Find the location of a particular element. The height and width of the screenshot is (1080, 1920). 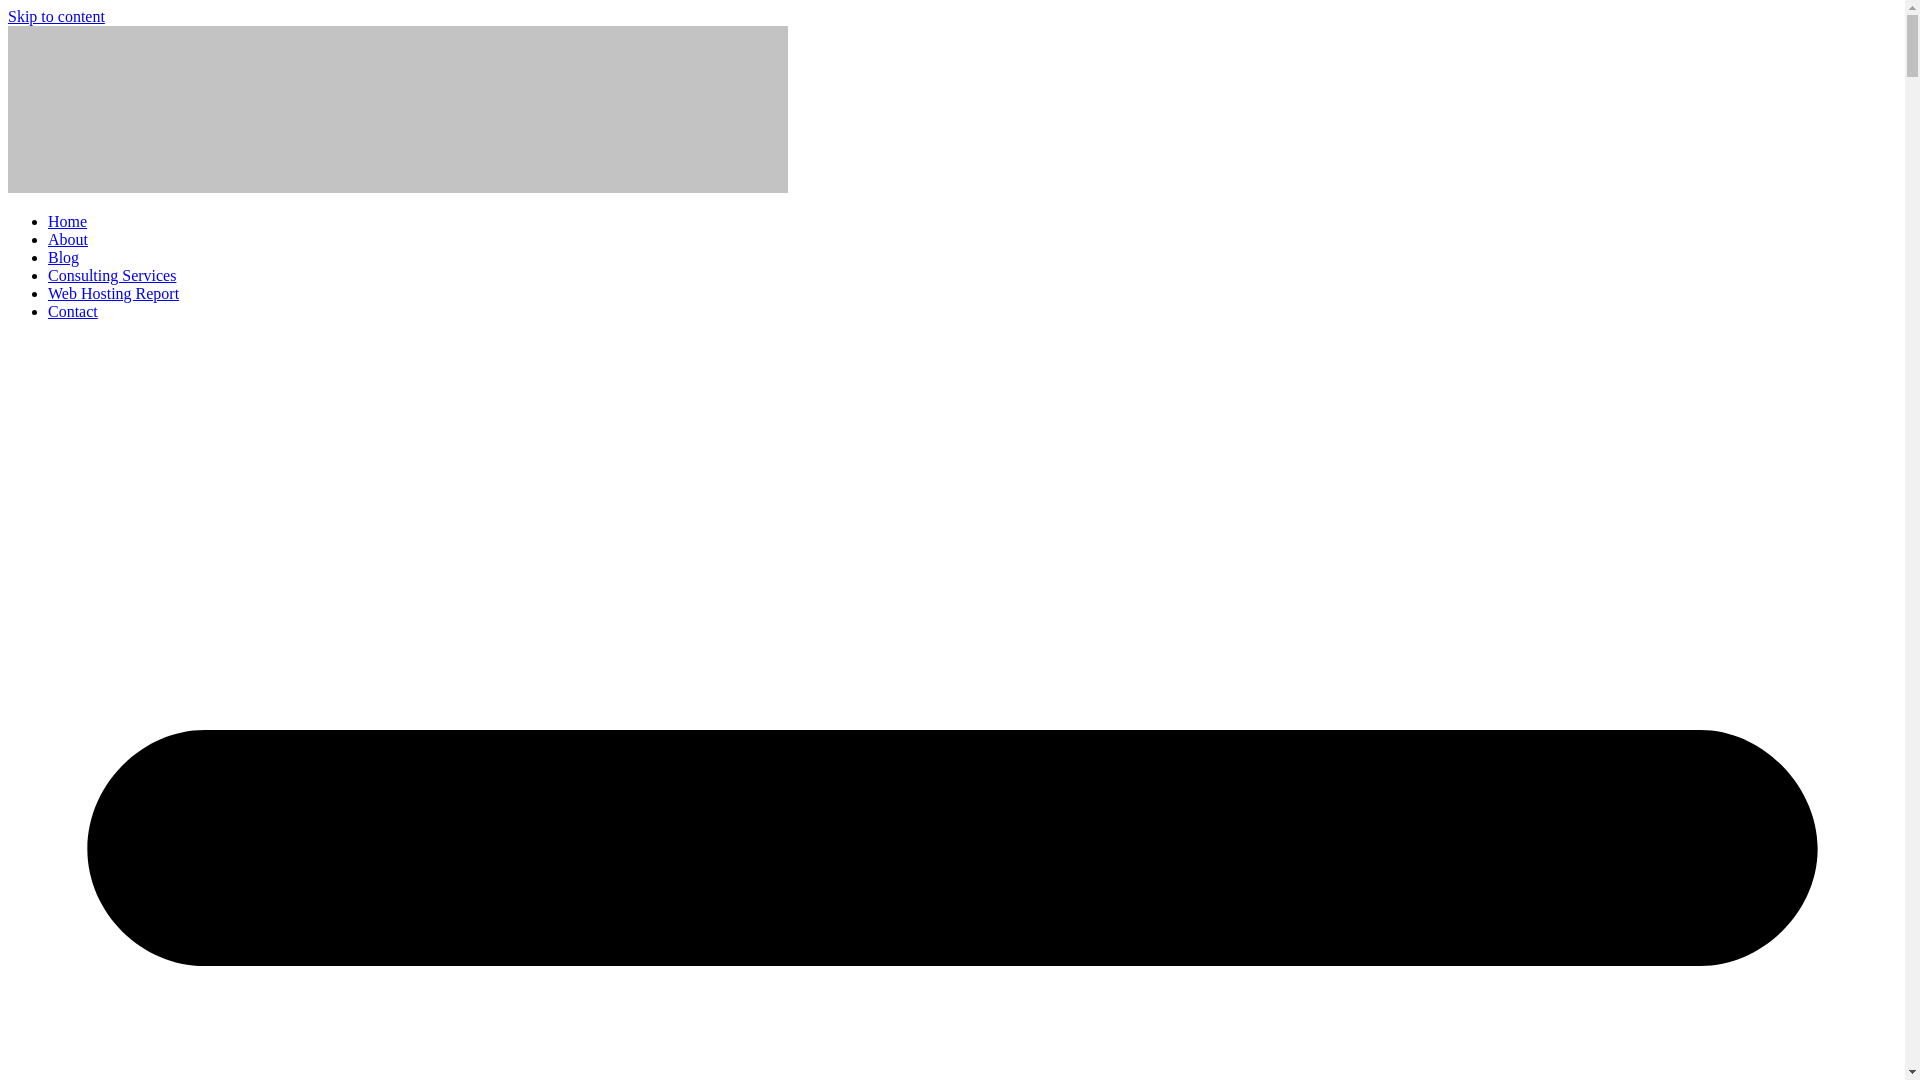

Blog is located at coordinates (63, 257).